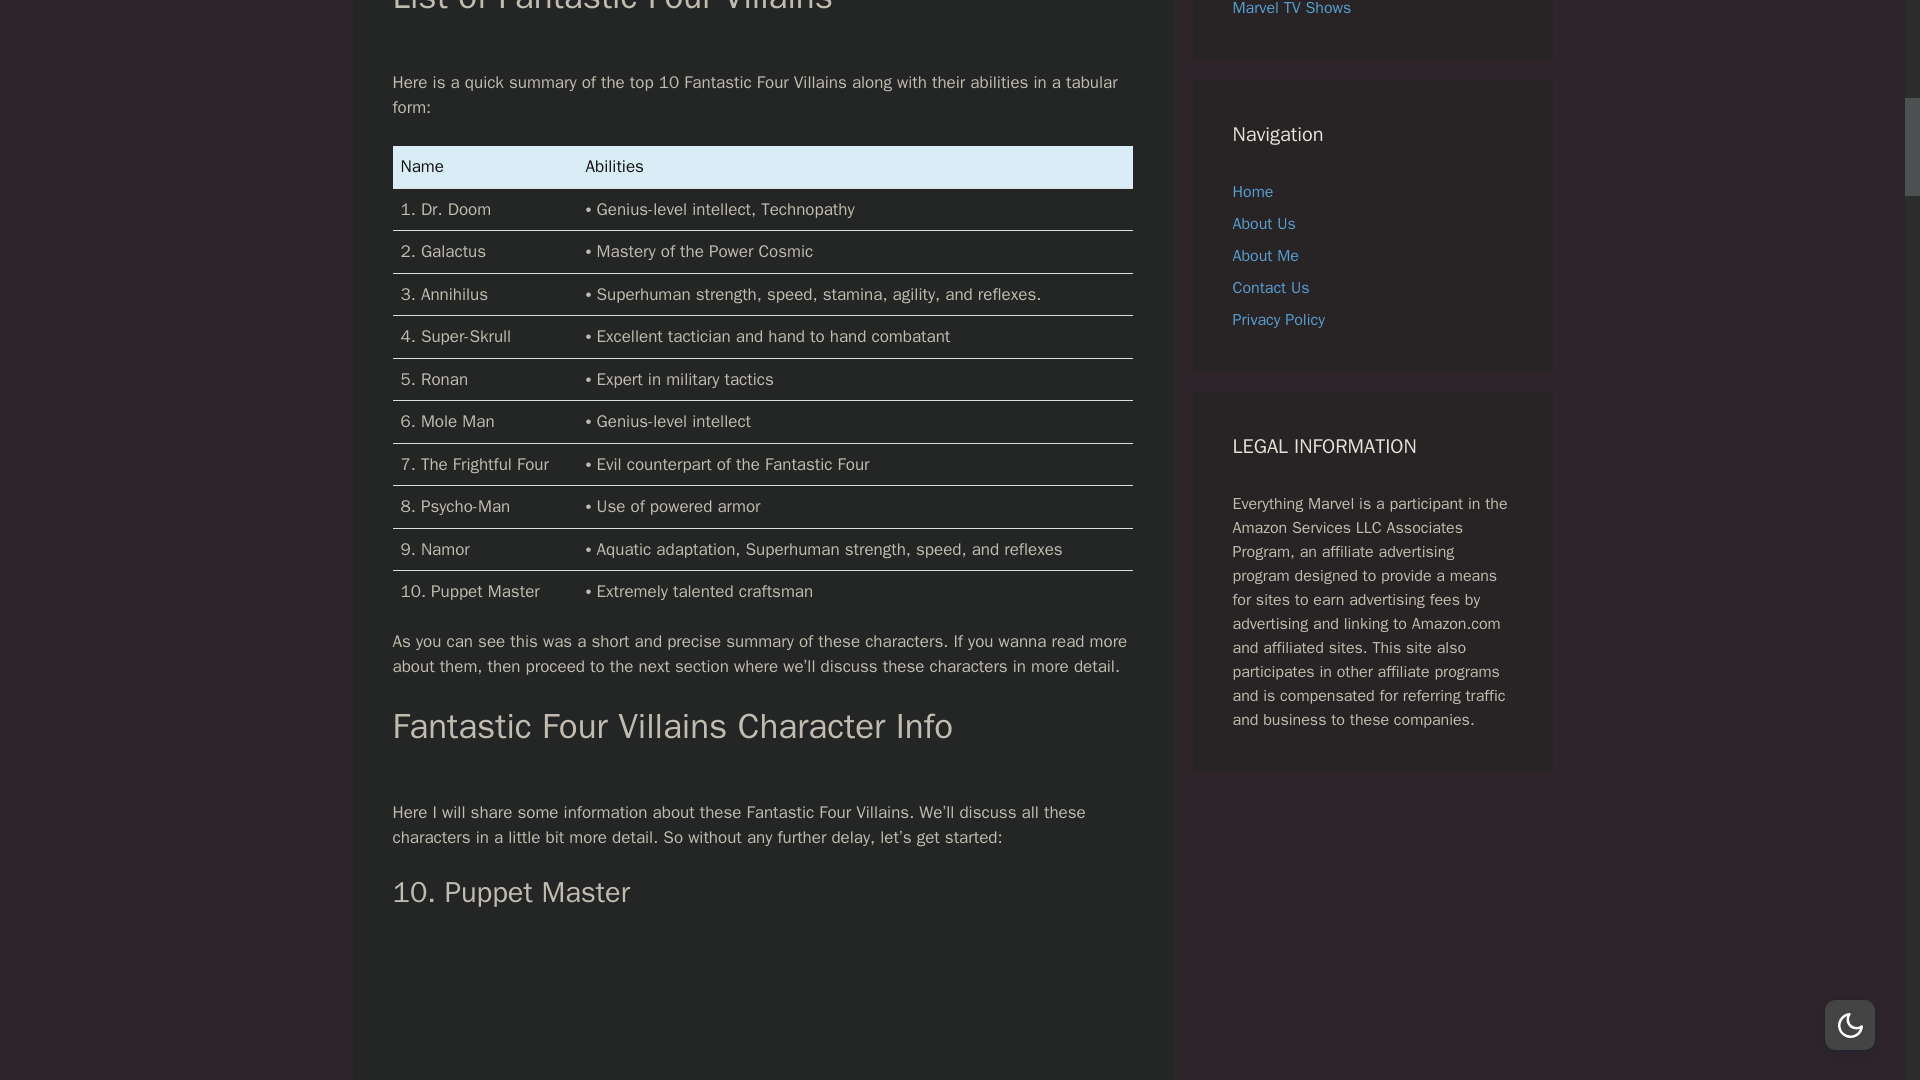  Describe the element at coordinates (1270, 288) in the screenshot. I see `Contact Us` at that location.